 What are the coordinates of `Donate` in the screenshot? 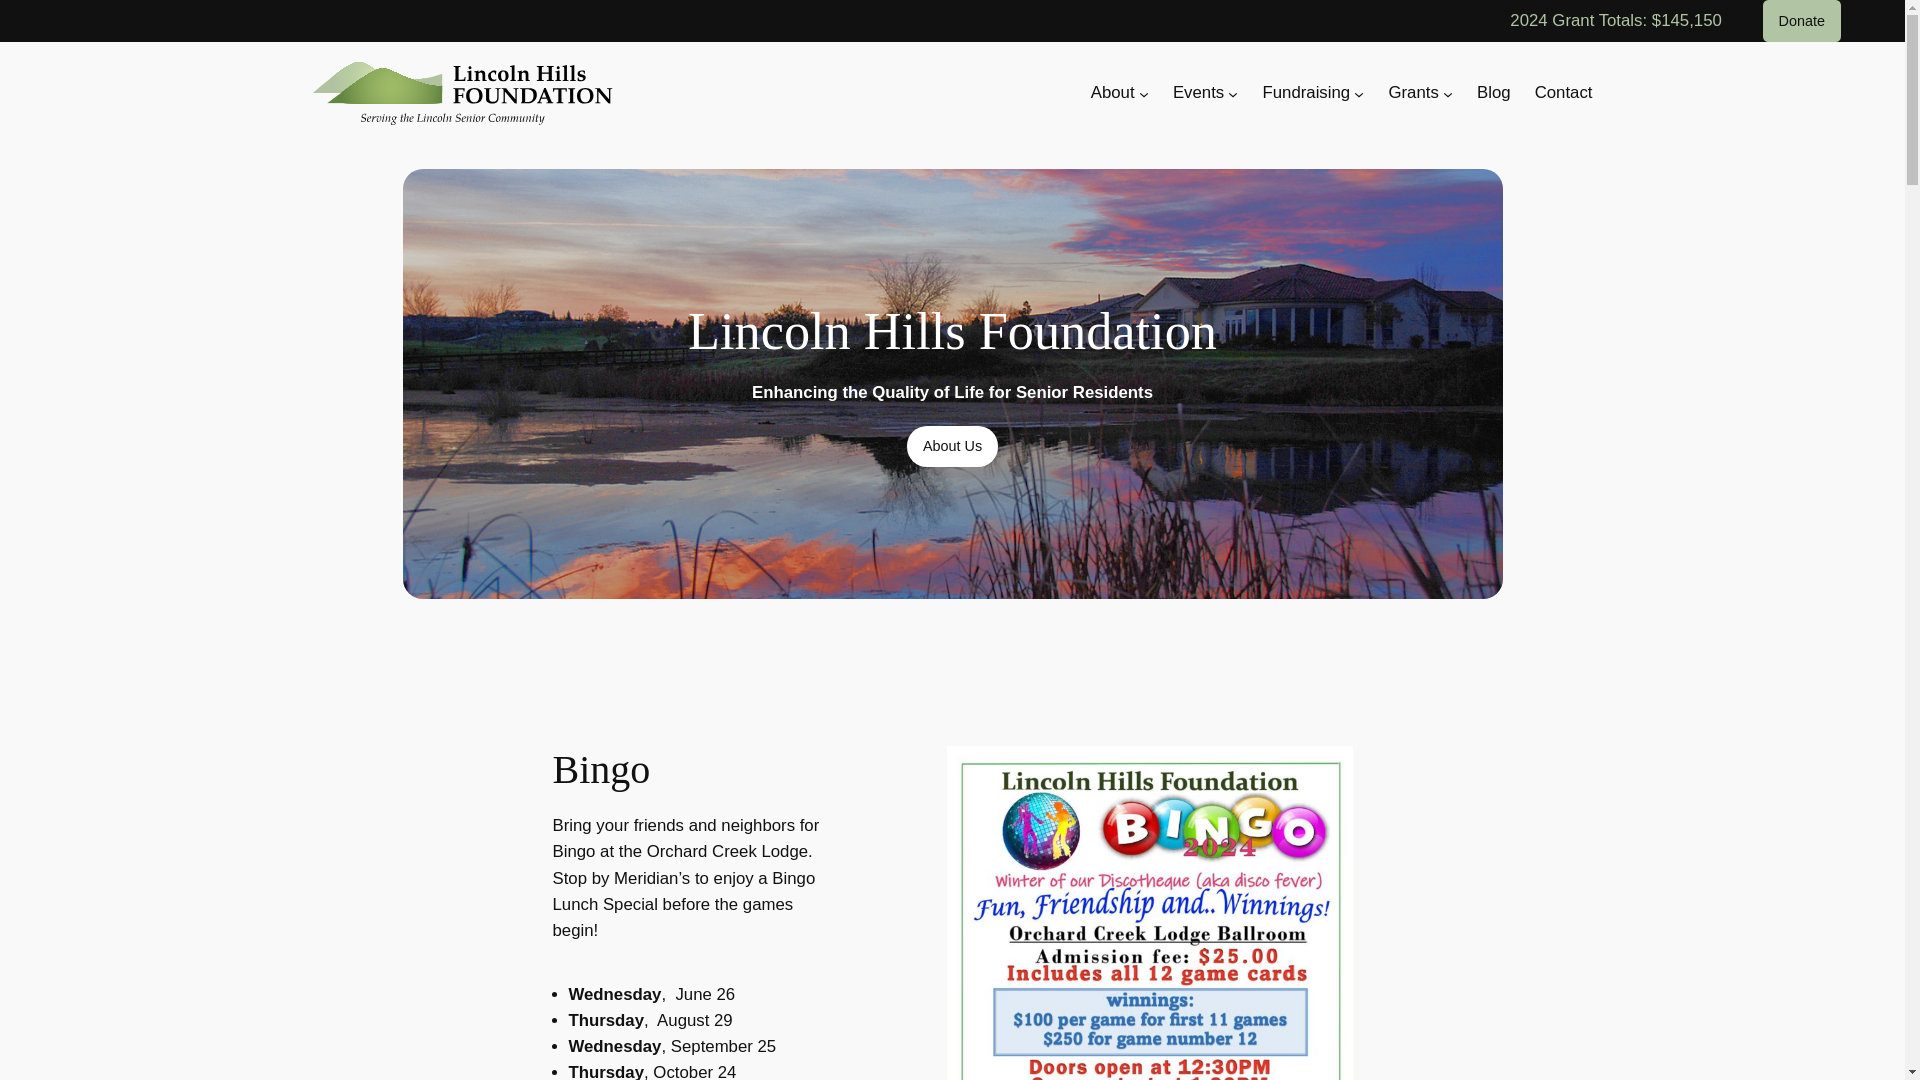 It's located at (1802, 21).